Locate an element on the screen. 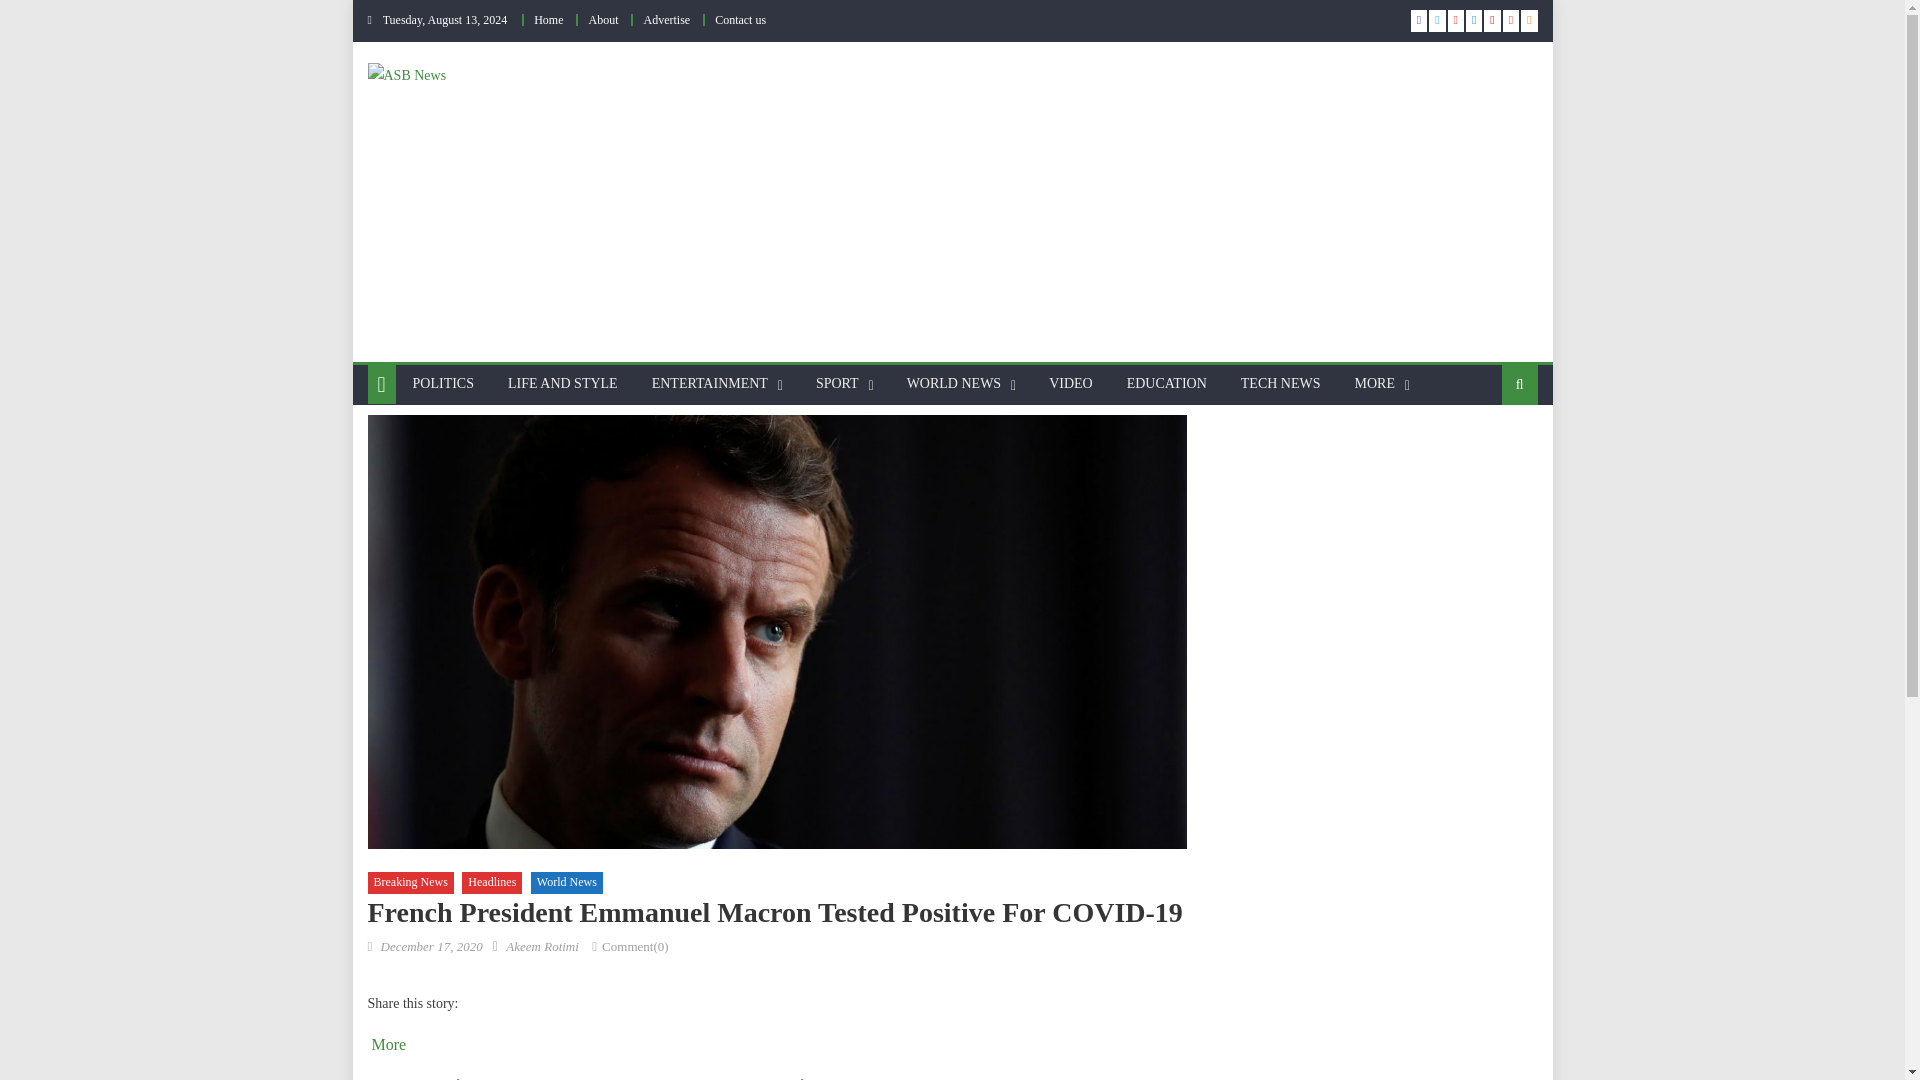 This screenshot has height=1080, width=1920. December 17, 2020 is located at coordinates (430, 946).